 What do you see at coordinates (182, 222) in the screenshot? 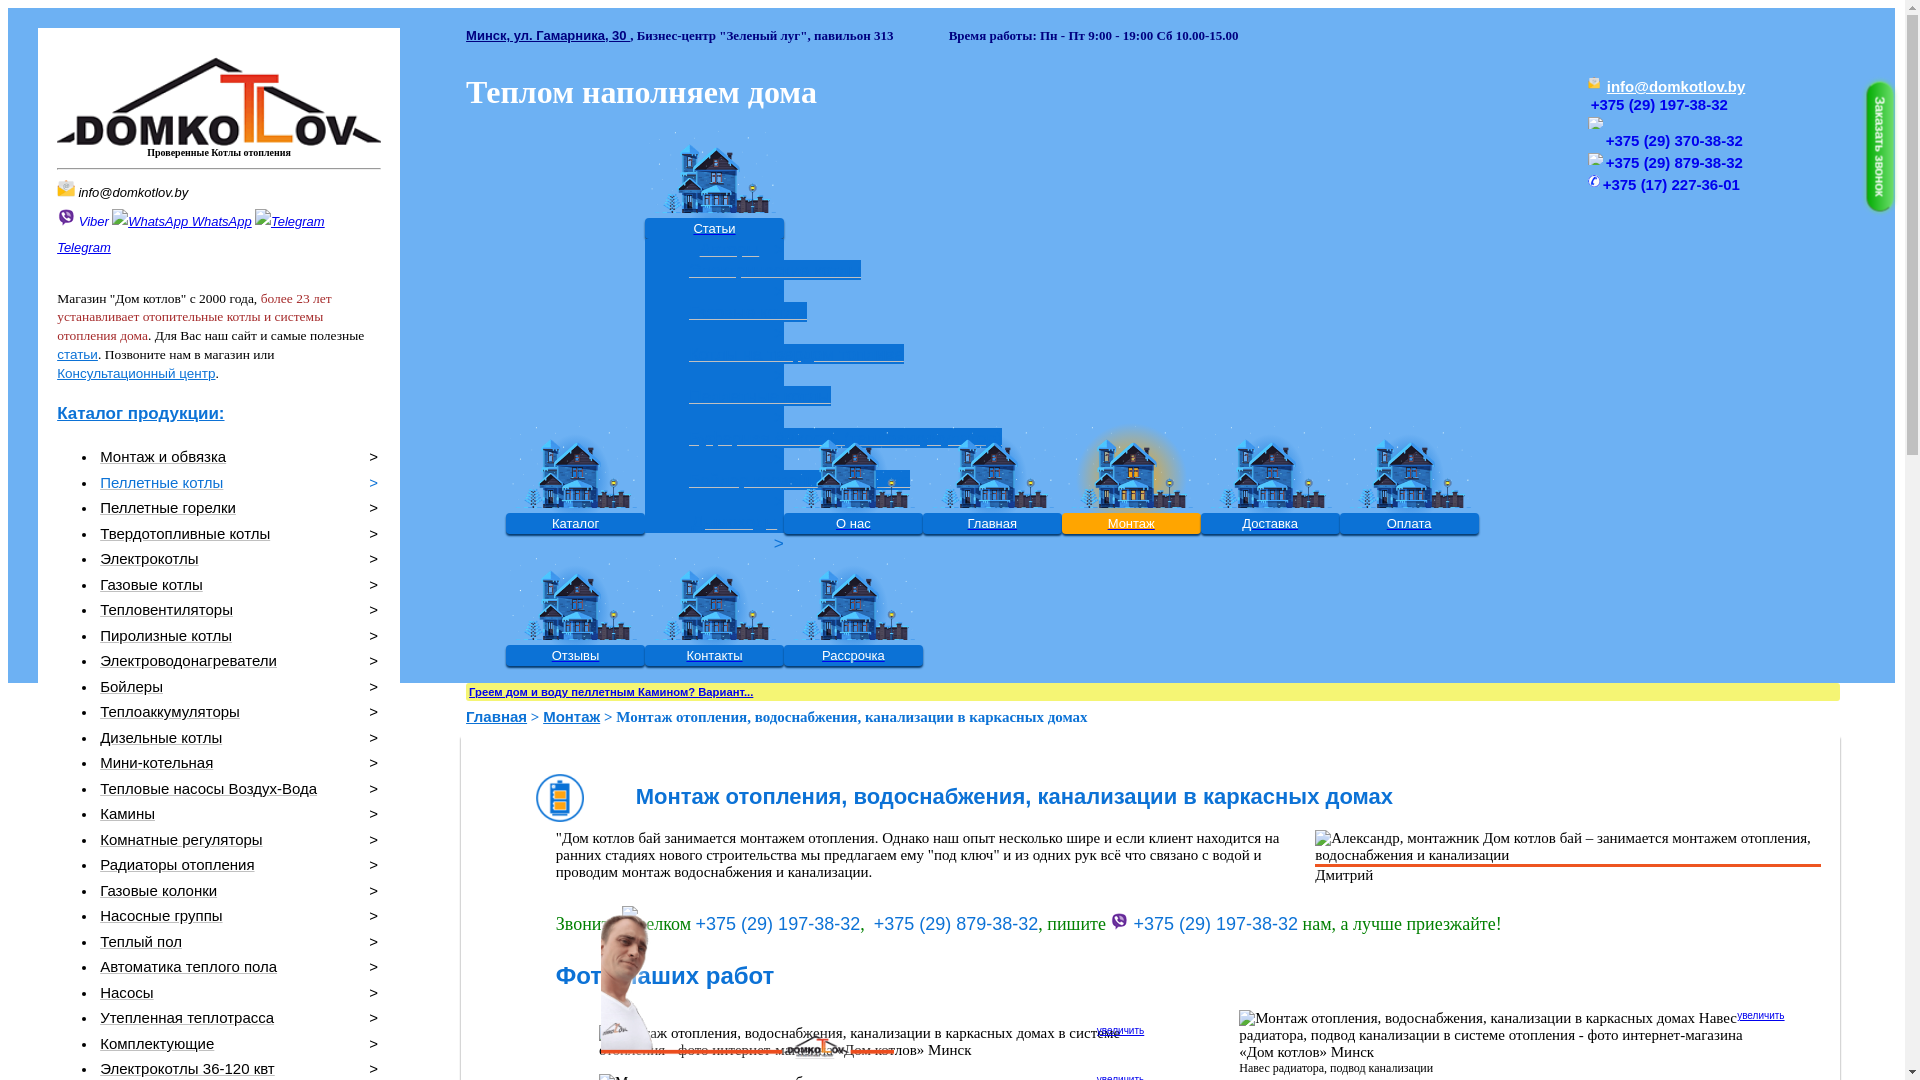
I see `WhatsApp` at bounding box center [182, 222].